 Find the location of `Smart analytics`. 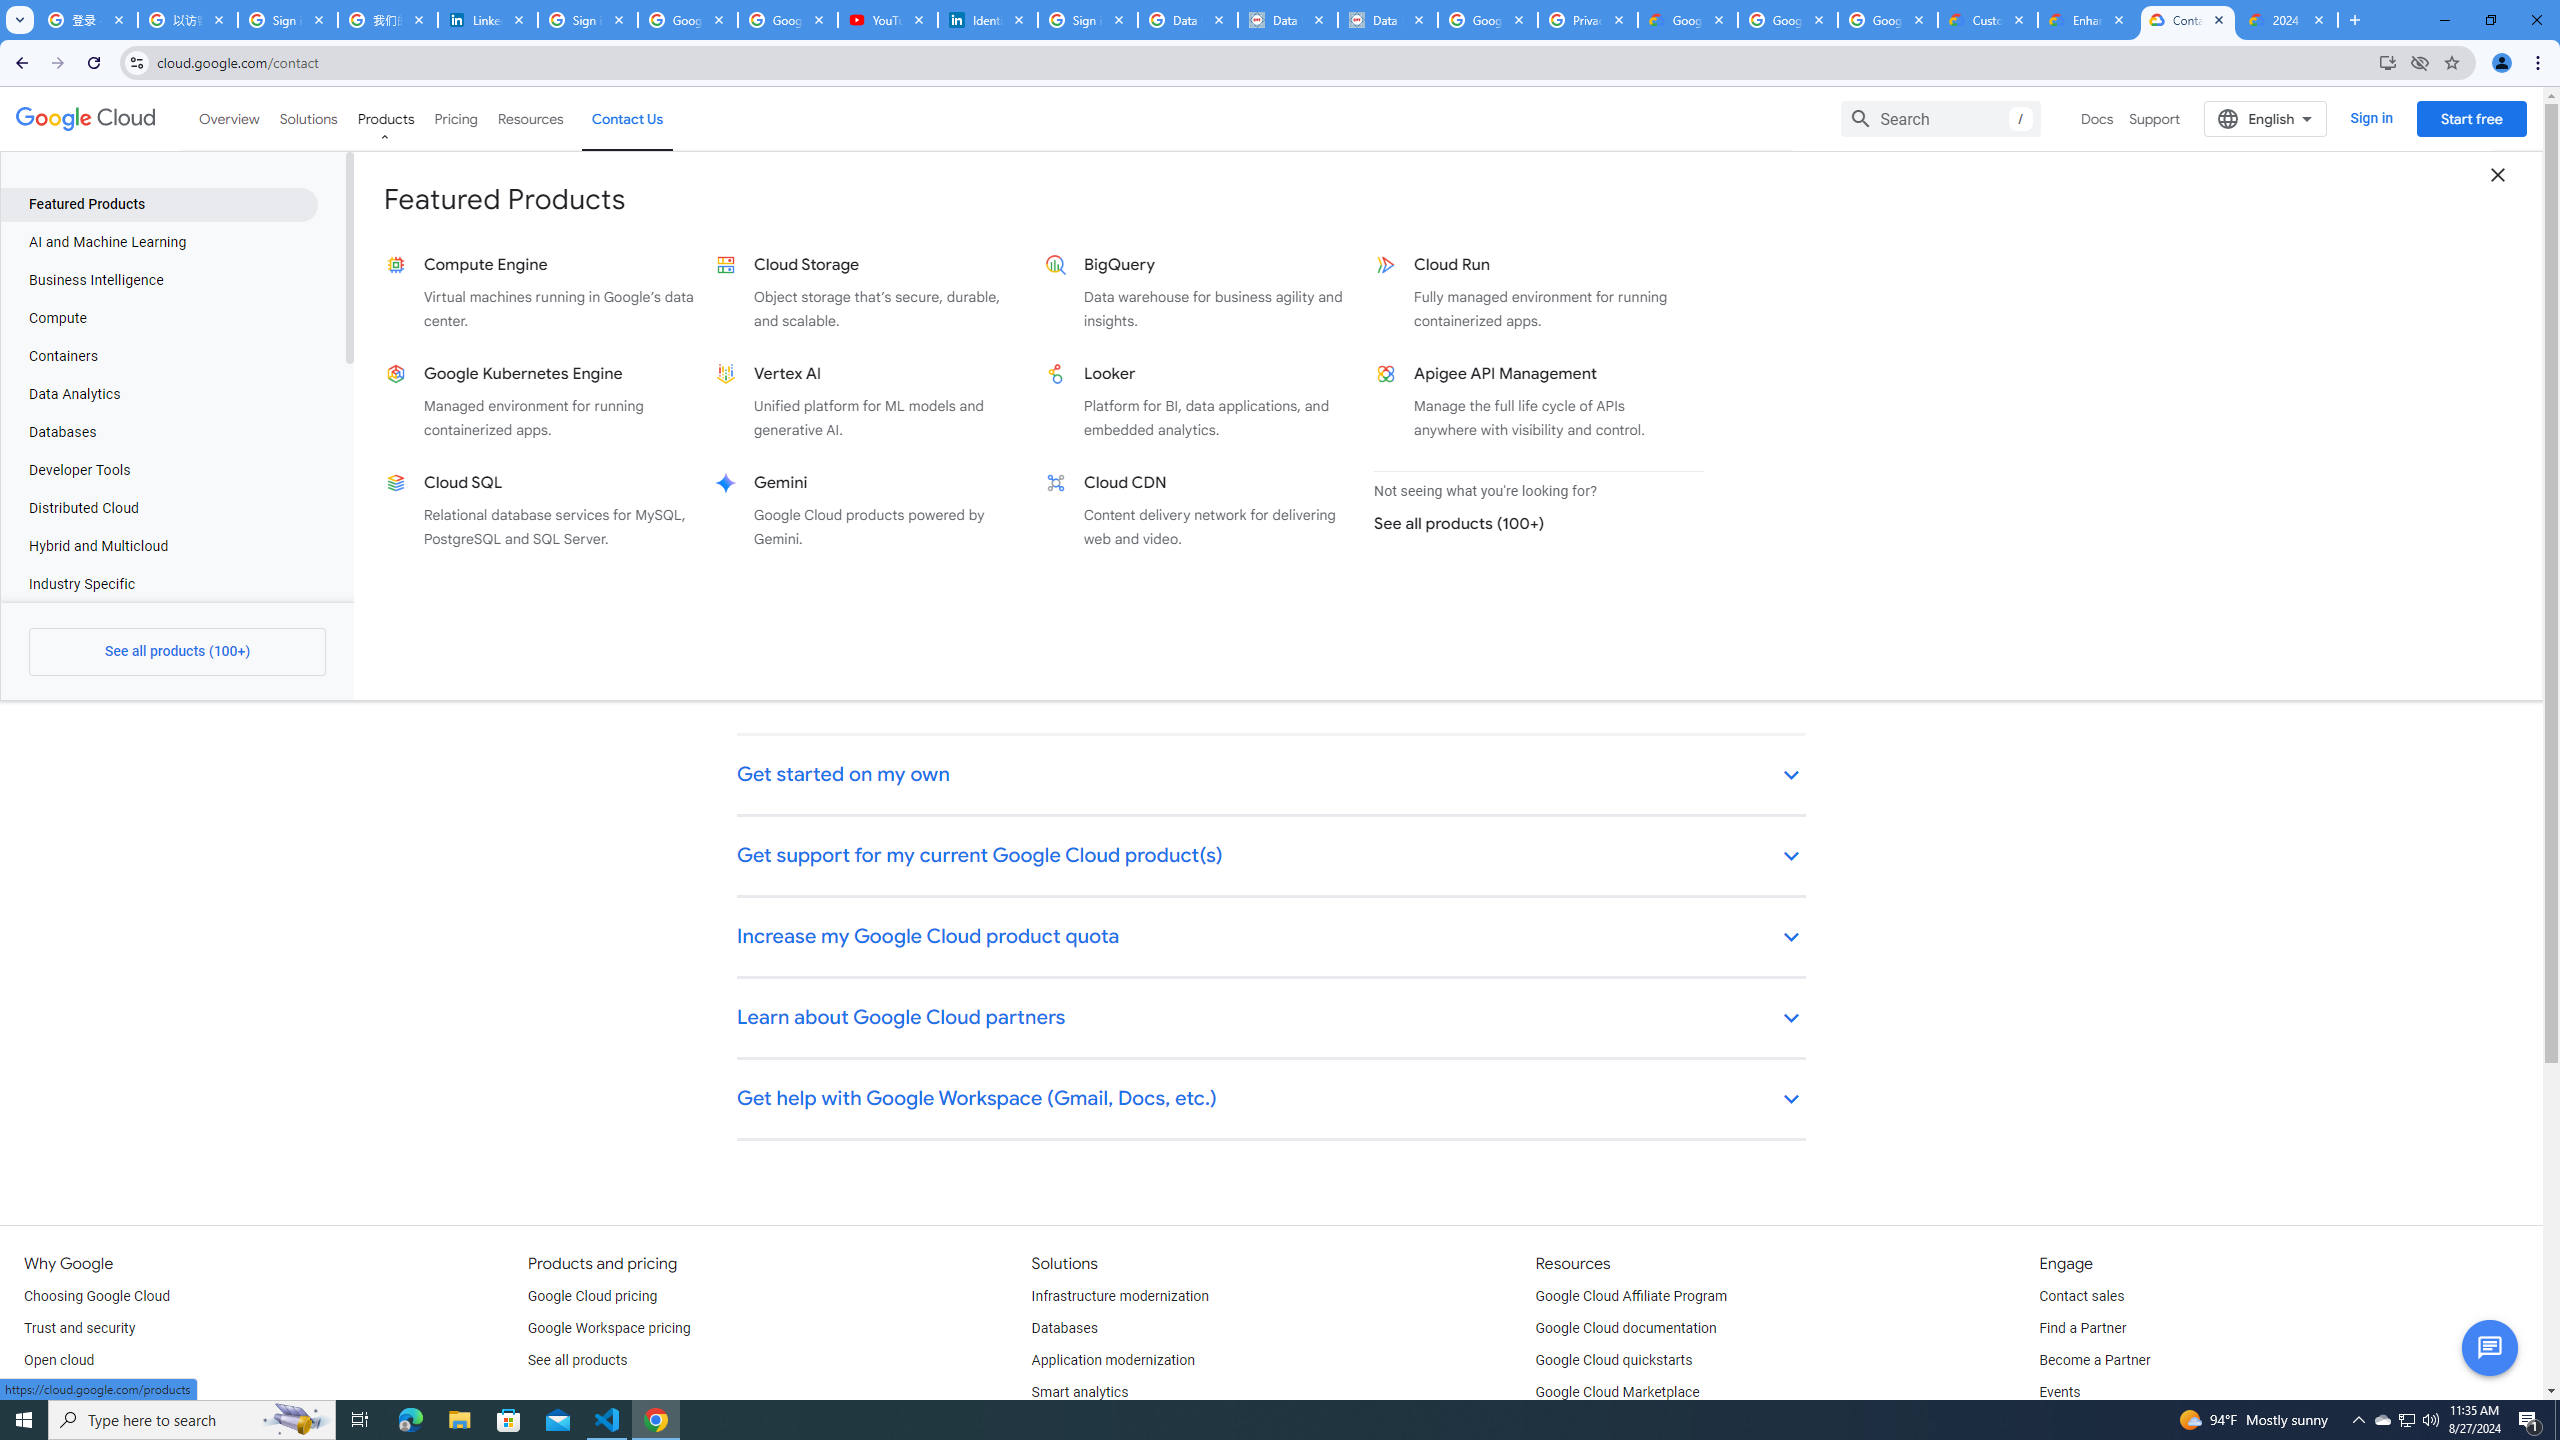

Smart analytics is located at coordinates (1080, 1392).